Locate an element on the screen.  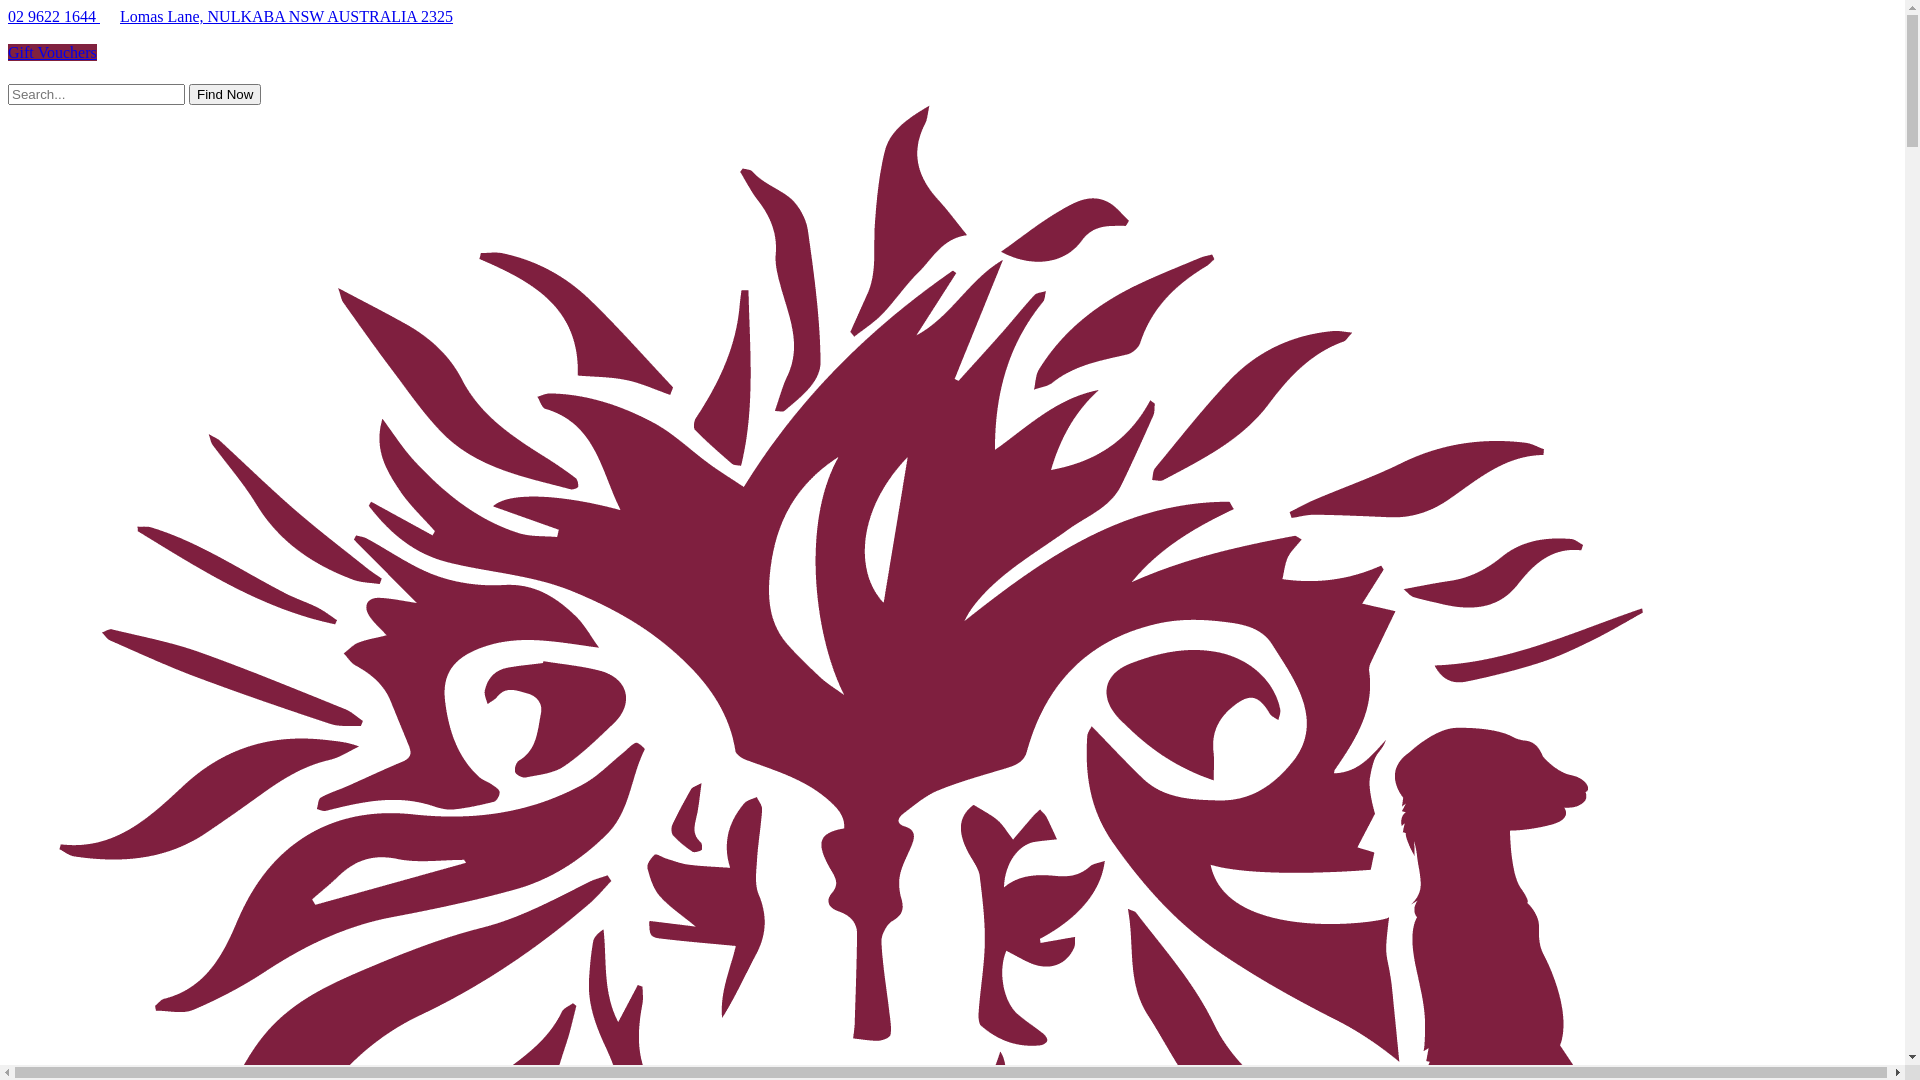
Lomas Lane, NULKABA NSW AUSTRALIA 2325 is located at coordinates (286, 16).